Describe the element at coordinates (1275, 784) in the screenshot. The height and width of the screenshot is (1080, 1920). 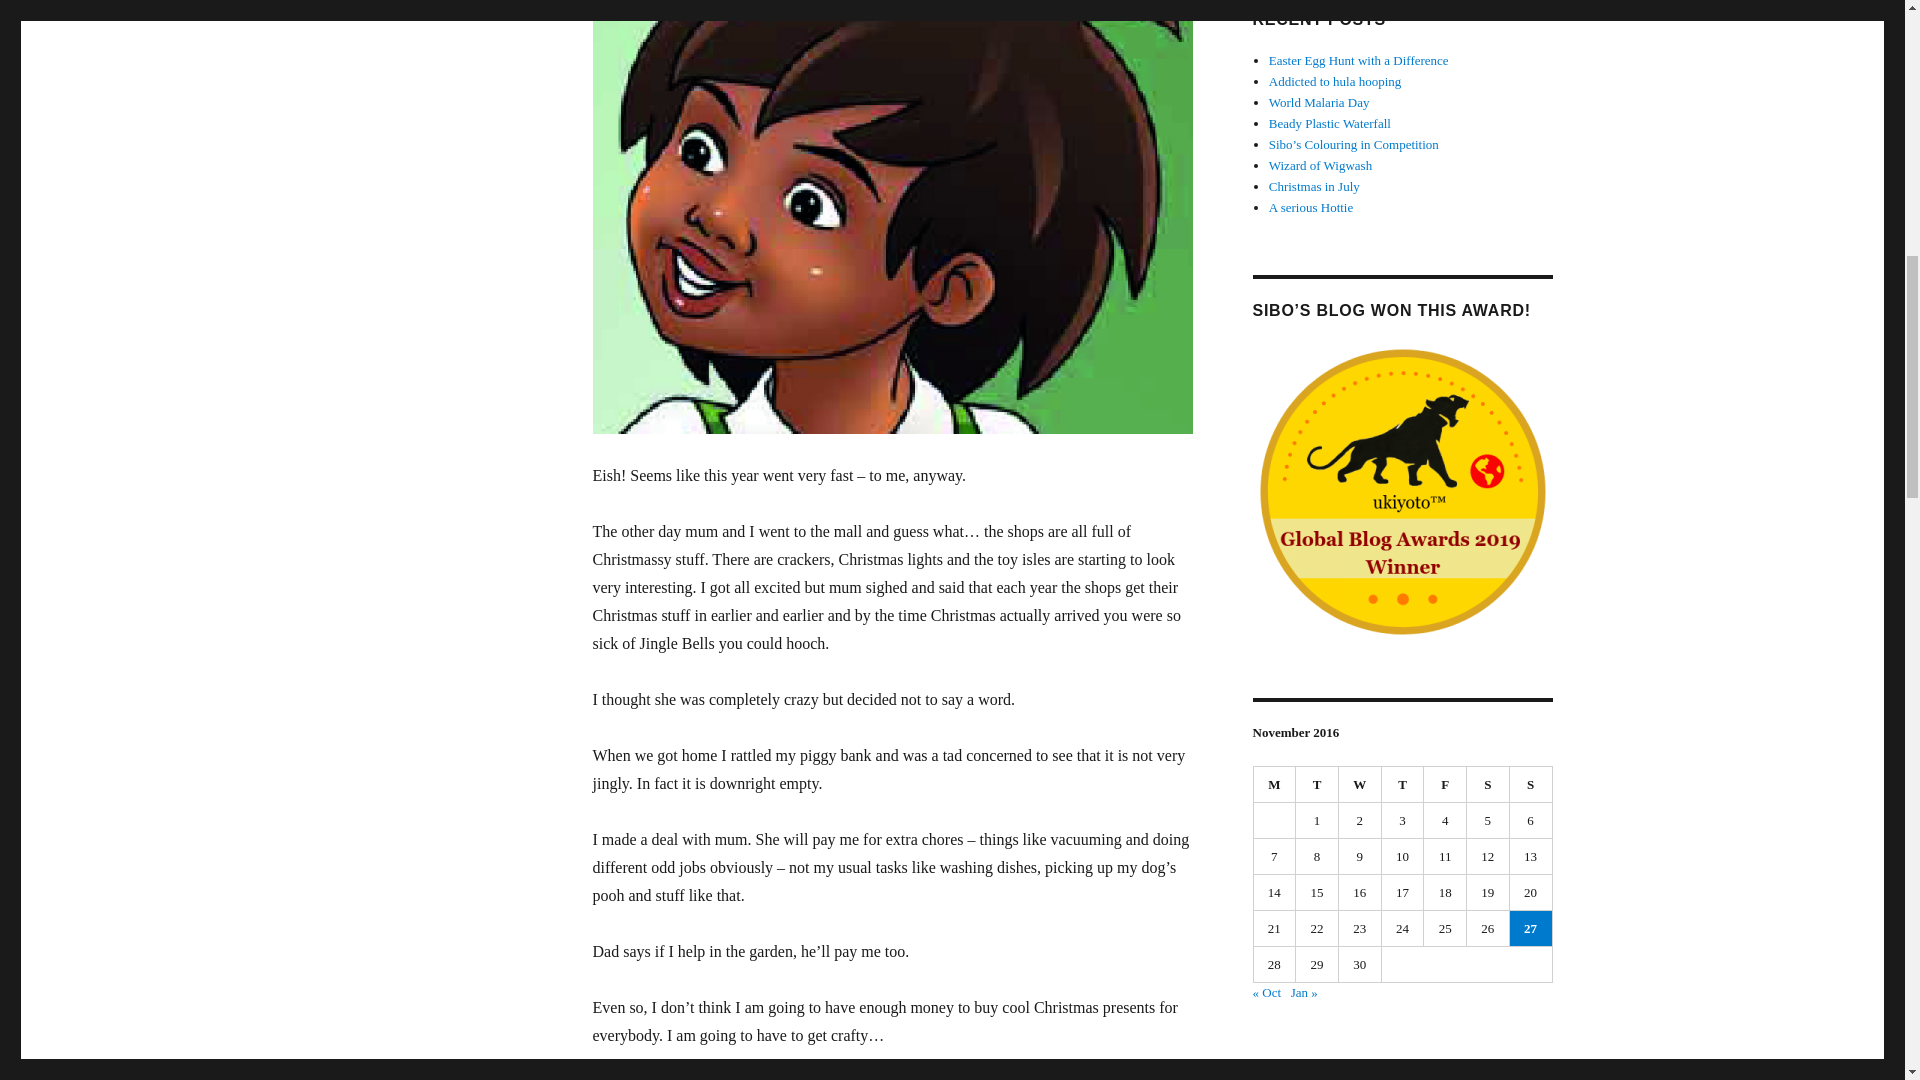
I see `Monday` at that location.